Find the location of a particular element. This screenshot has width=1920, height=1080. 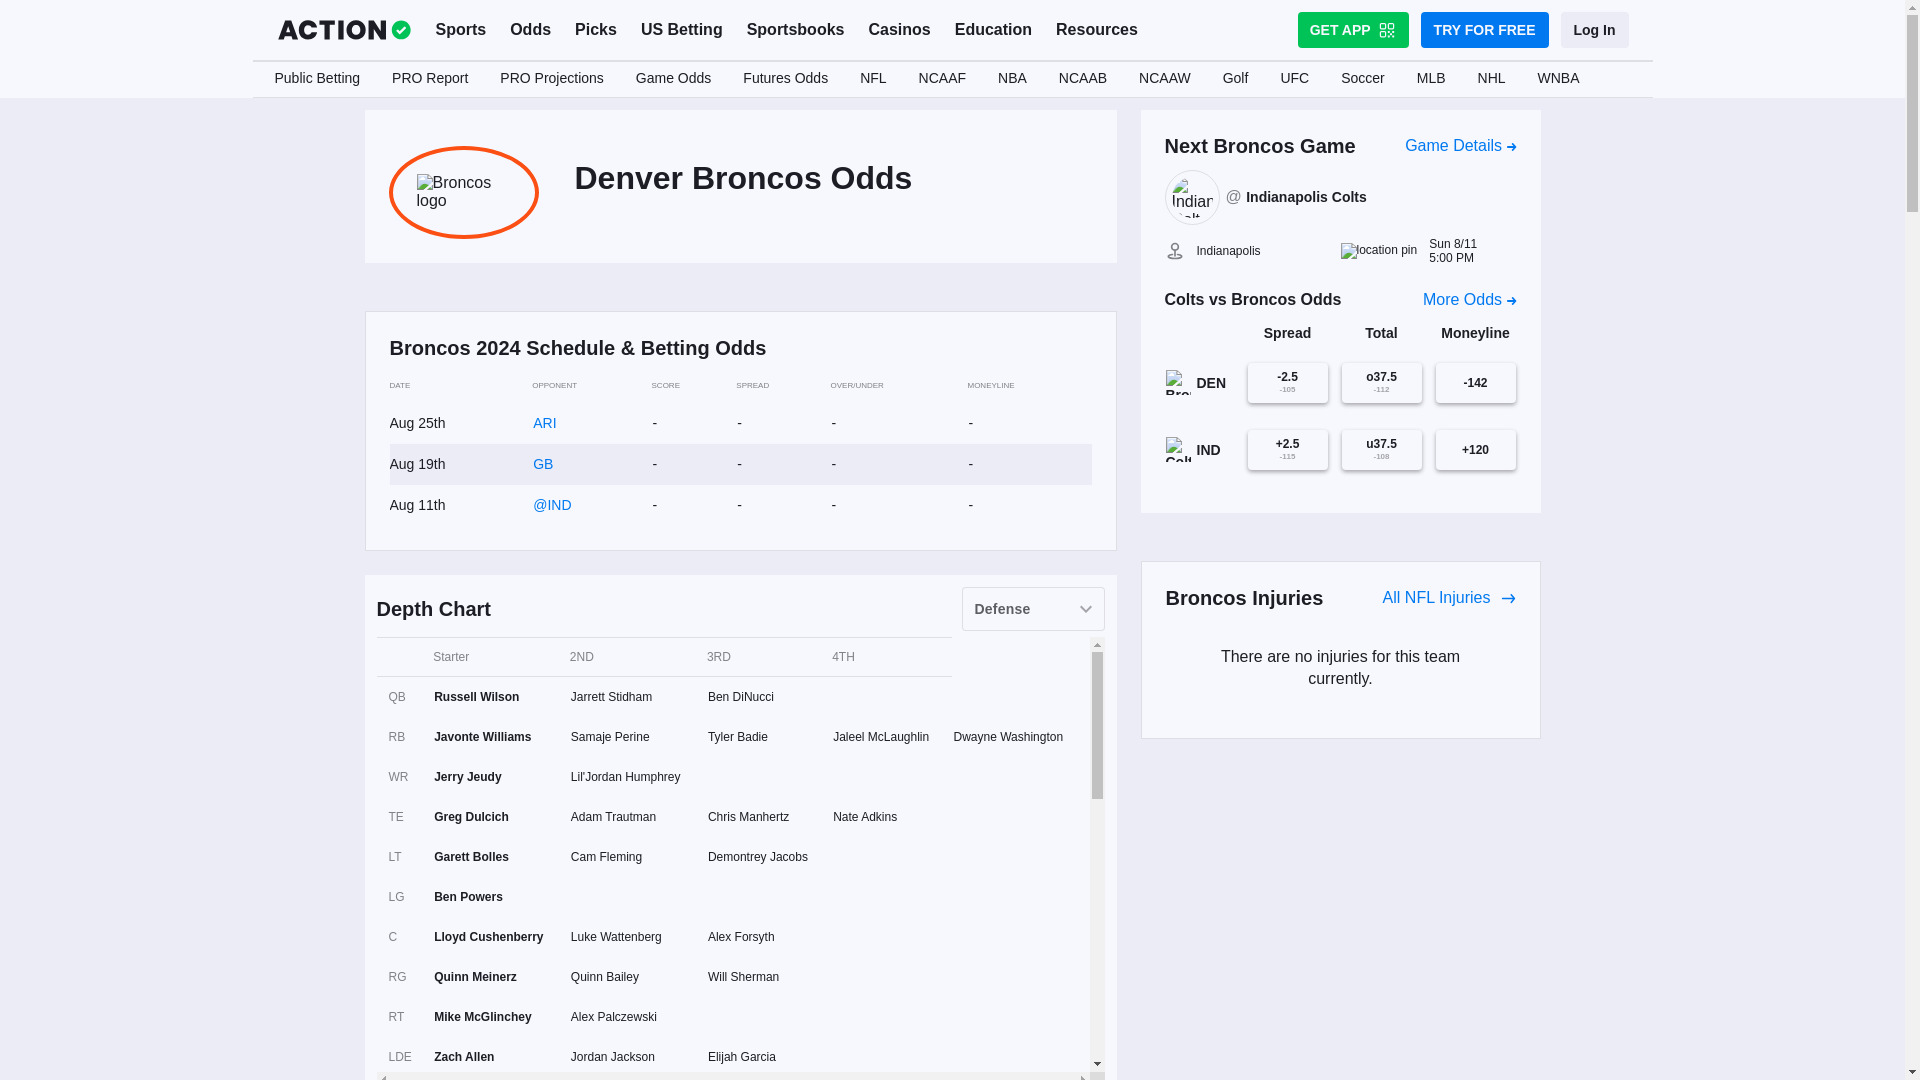

NCAAW is located at coordinates (1165, 79).